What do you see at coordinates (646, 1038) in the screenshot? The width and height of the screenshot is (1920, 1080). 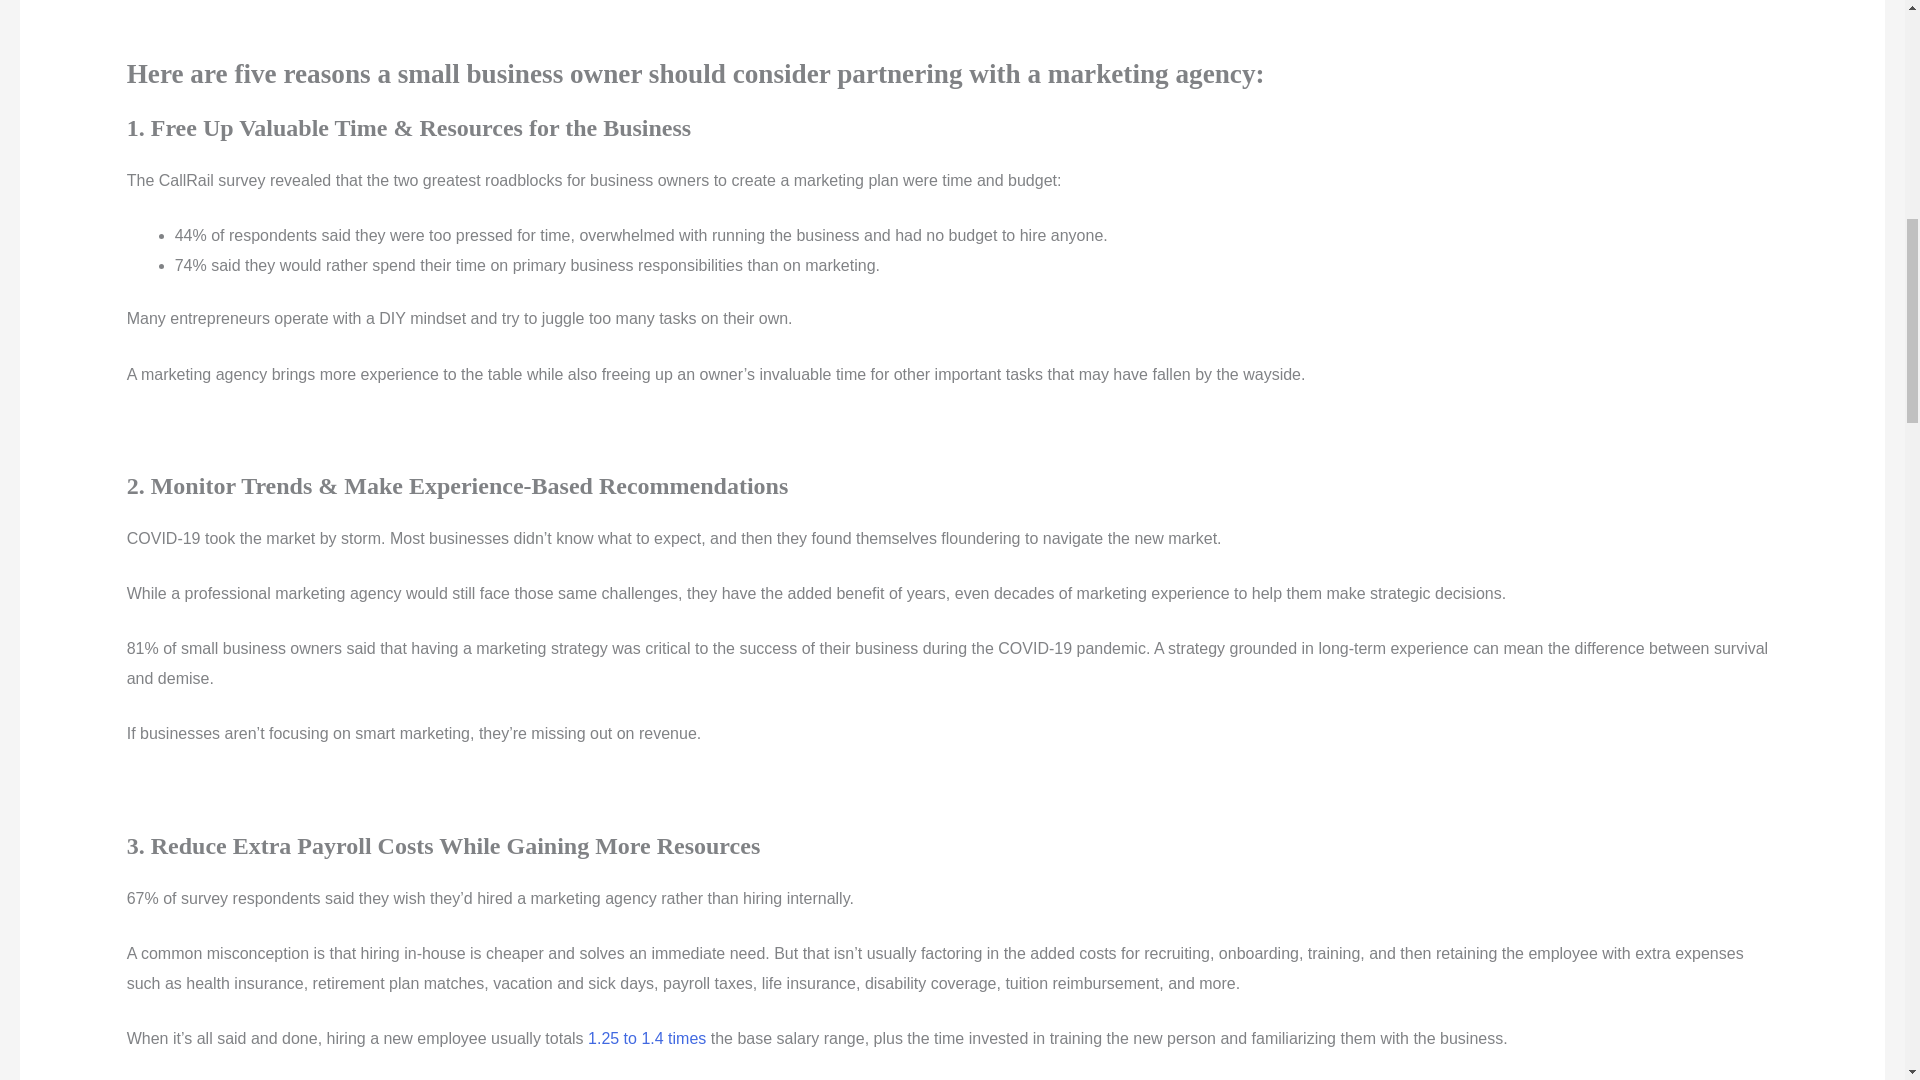 I see `1.25 to 1.4 times` at bounding box center [646, 1038].